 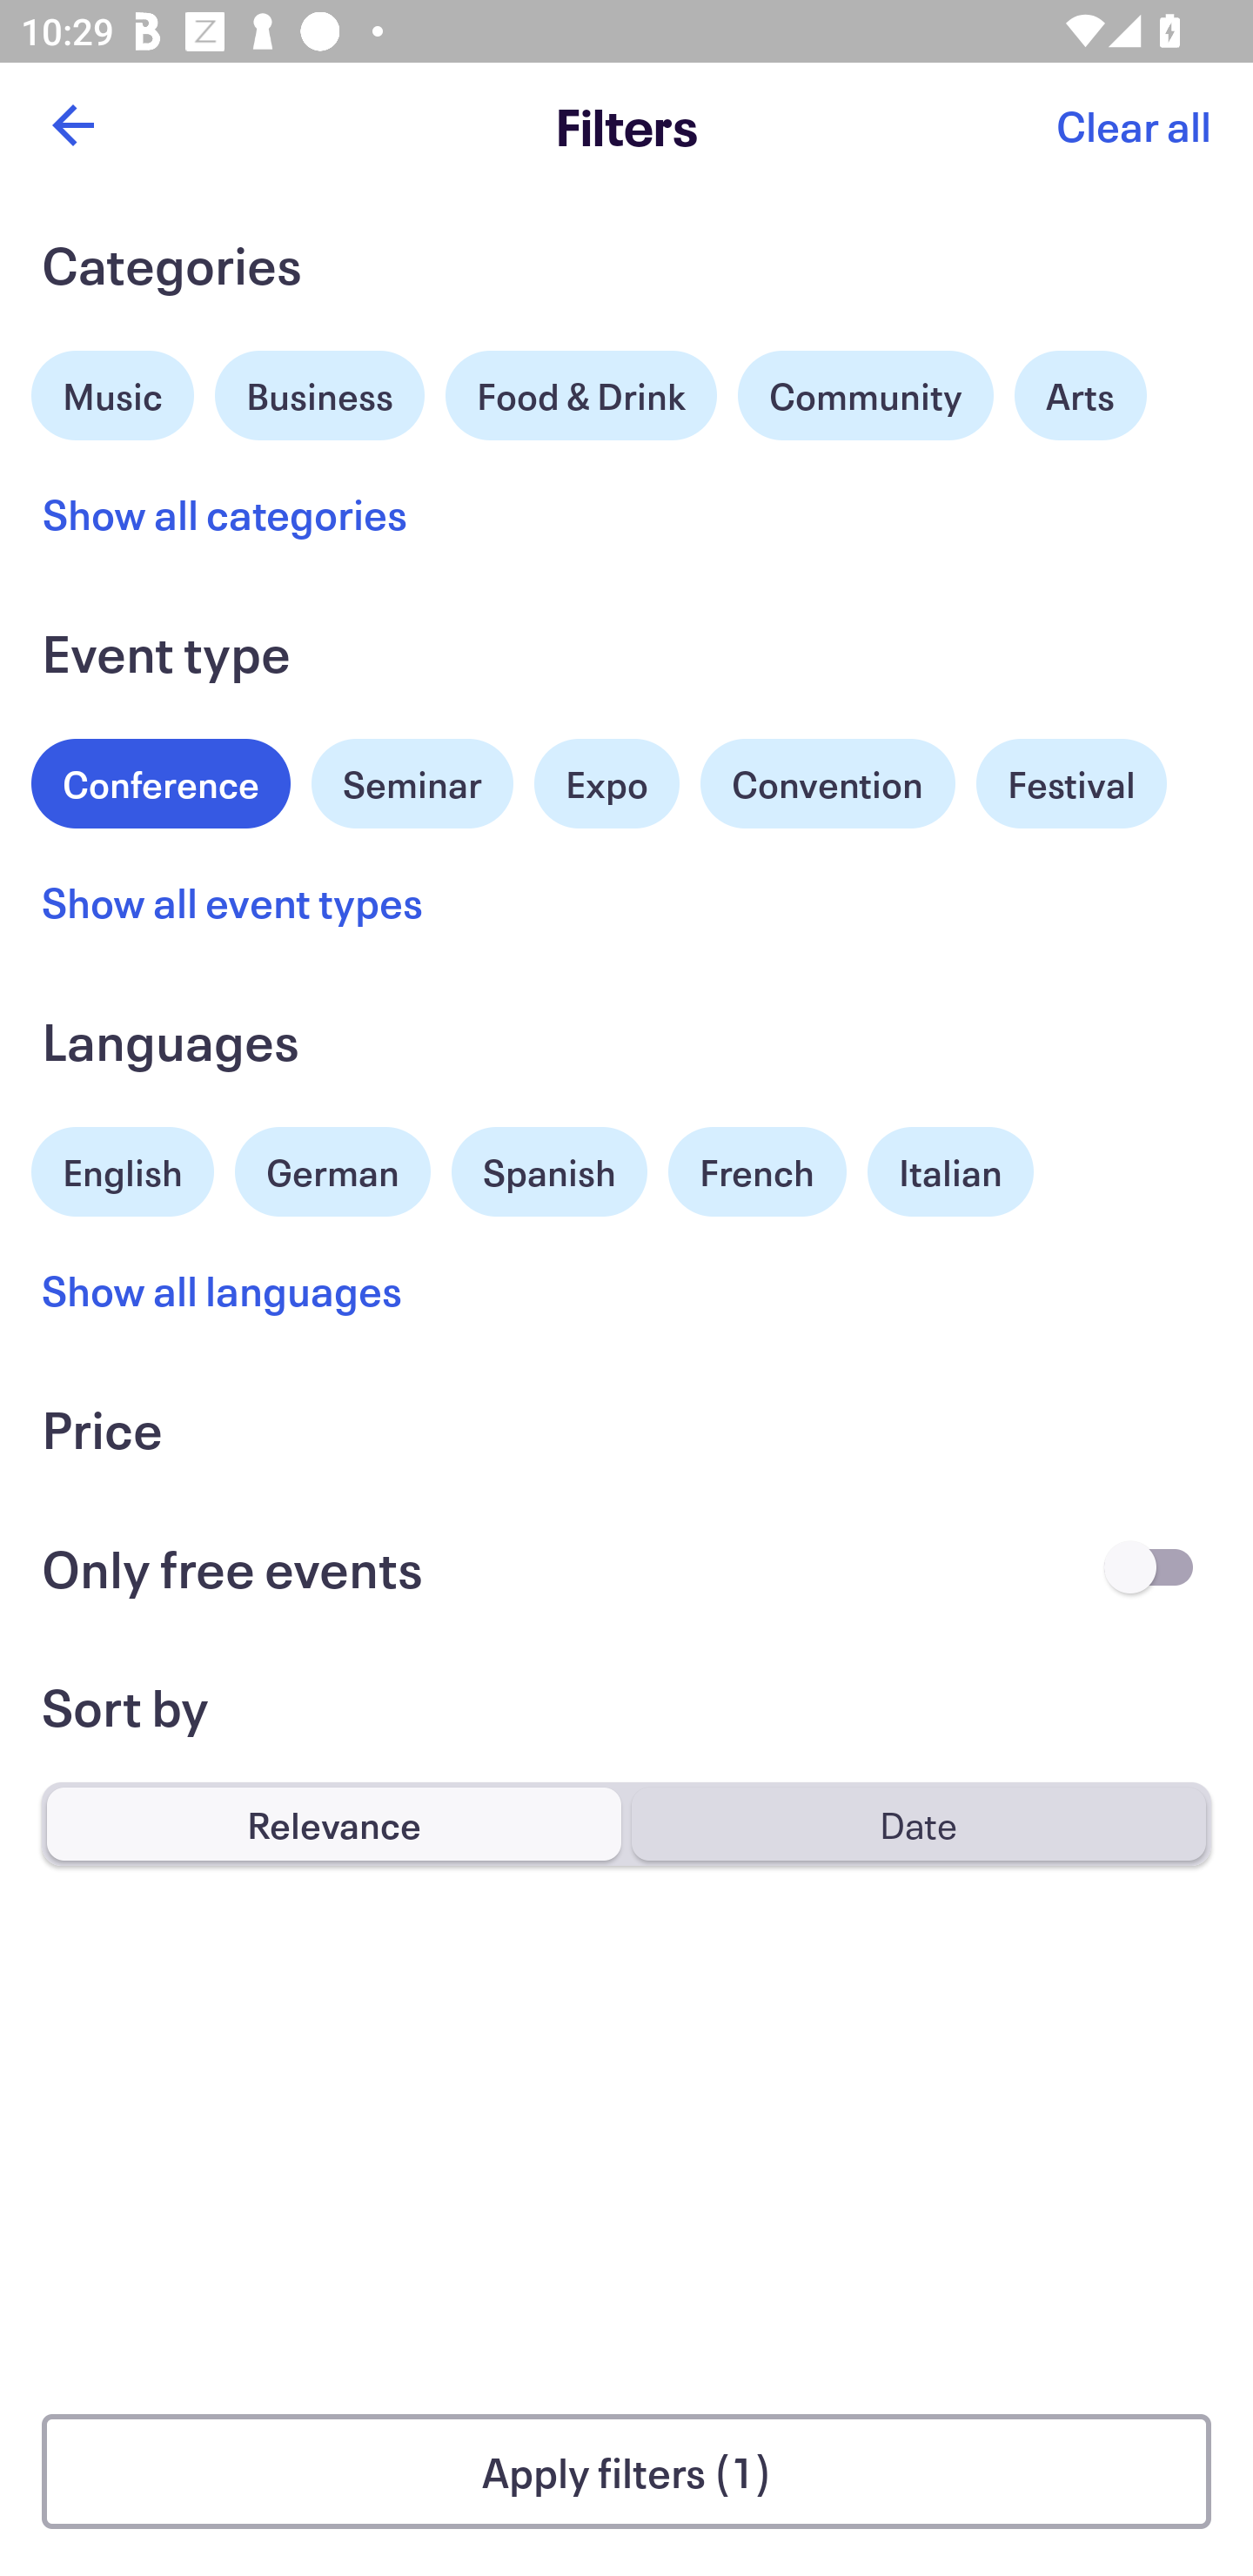 I want to click on Italian, so click(x=950, y=1171).